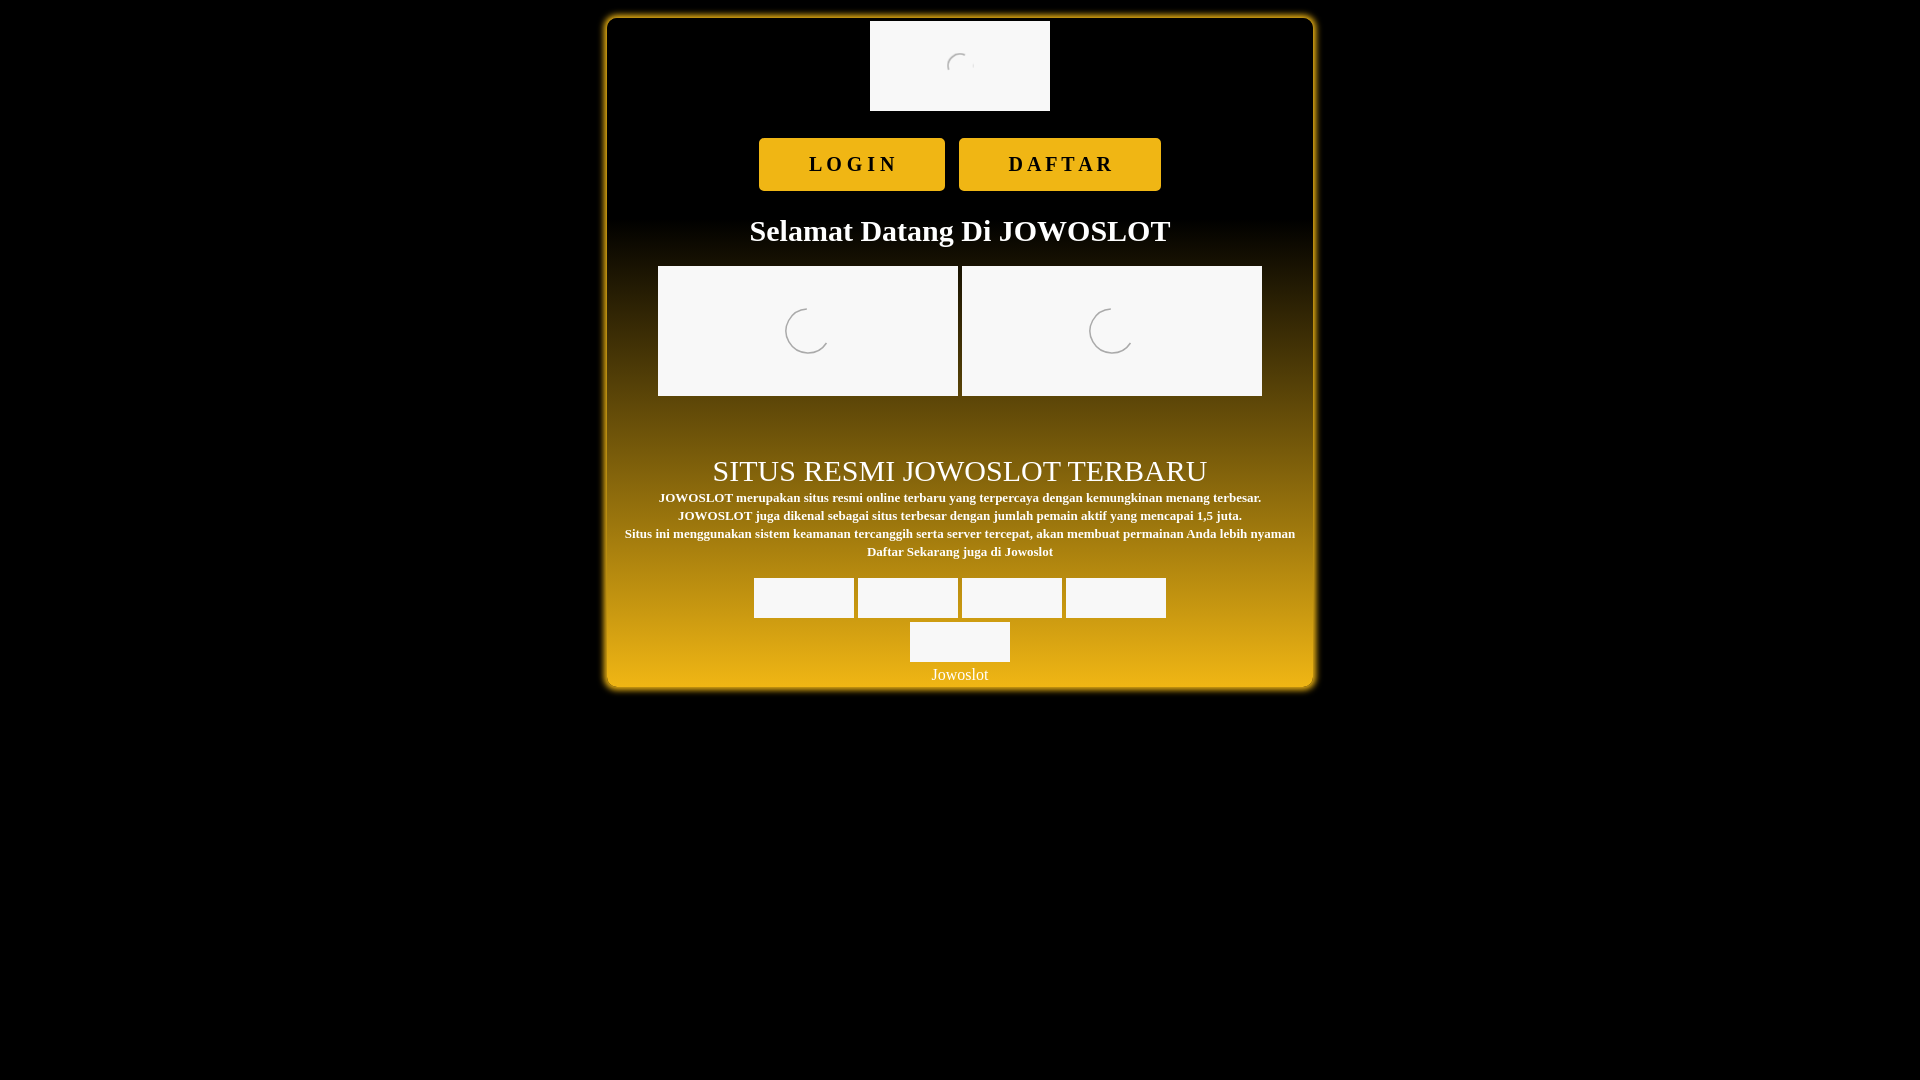 The image size is (1920, 1080). Describe the element at coordinates (1060, 164) in the screenshot. I see `D A F T A R` at that location.